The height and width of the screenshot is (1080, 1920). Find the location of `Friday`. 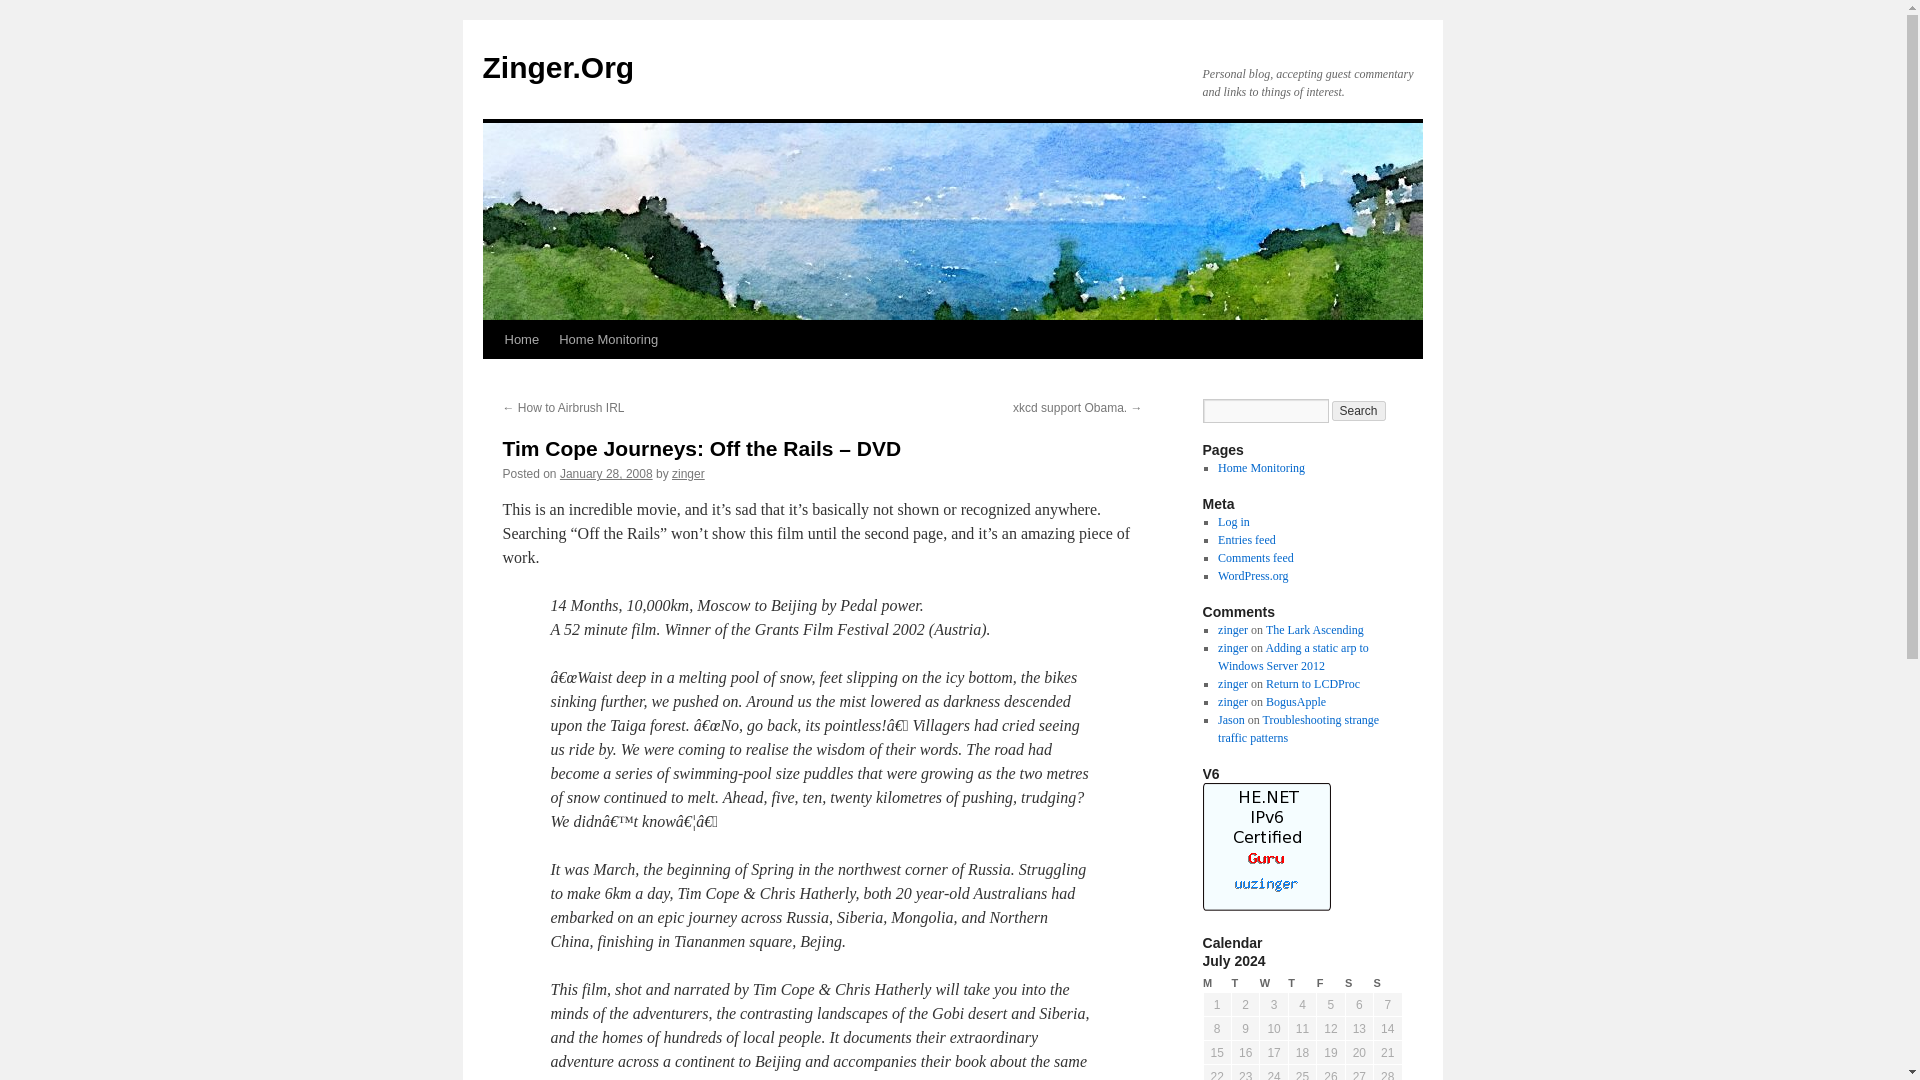

Friday is located at coordinates (1331, 983).